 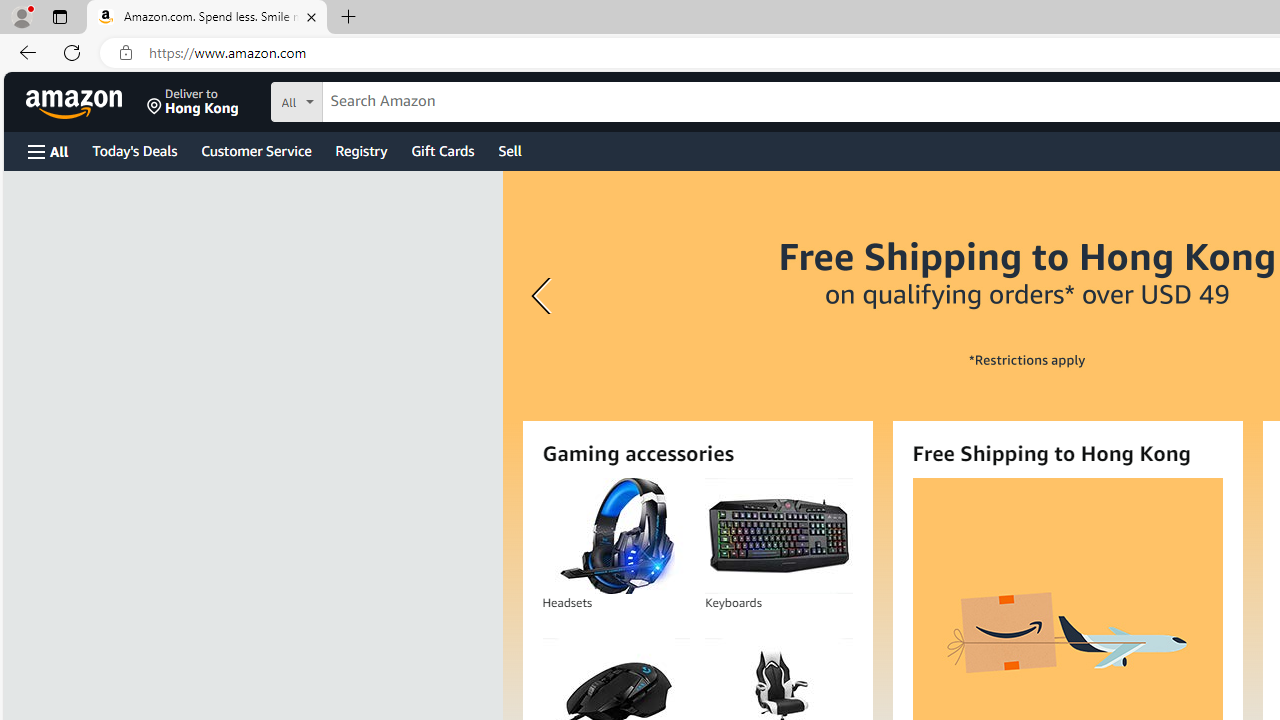 I want to click on Headsets, so click(x=615, y=536).